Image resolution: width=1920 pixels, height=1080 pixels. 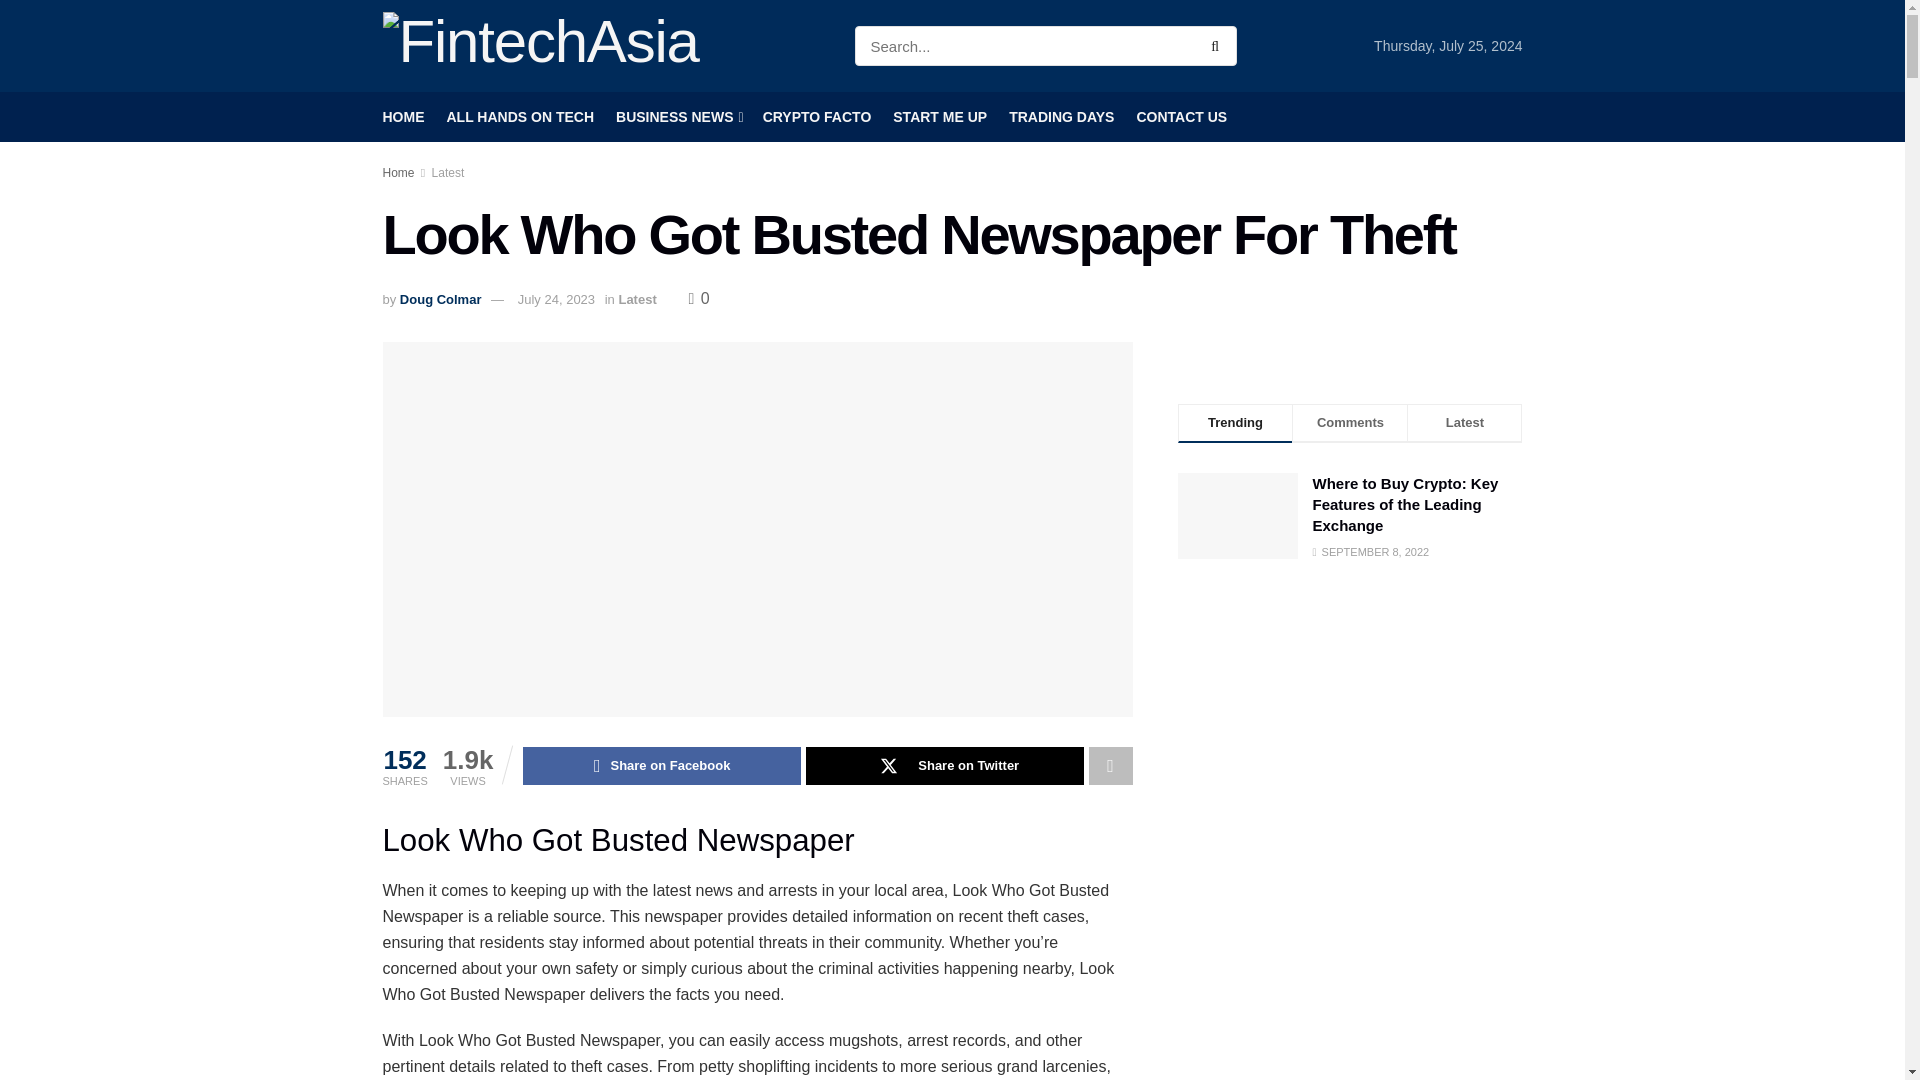 What do you see at coordinates (816, 116) in the screenshot?
I see `CRYPTO FACTO` at bounding box center [816, 116].